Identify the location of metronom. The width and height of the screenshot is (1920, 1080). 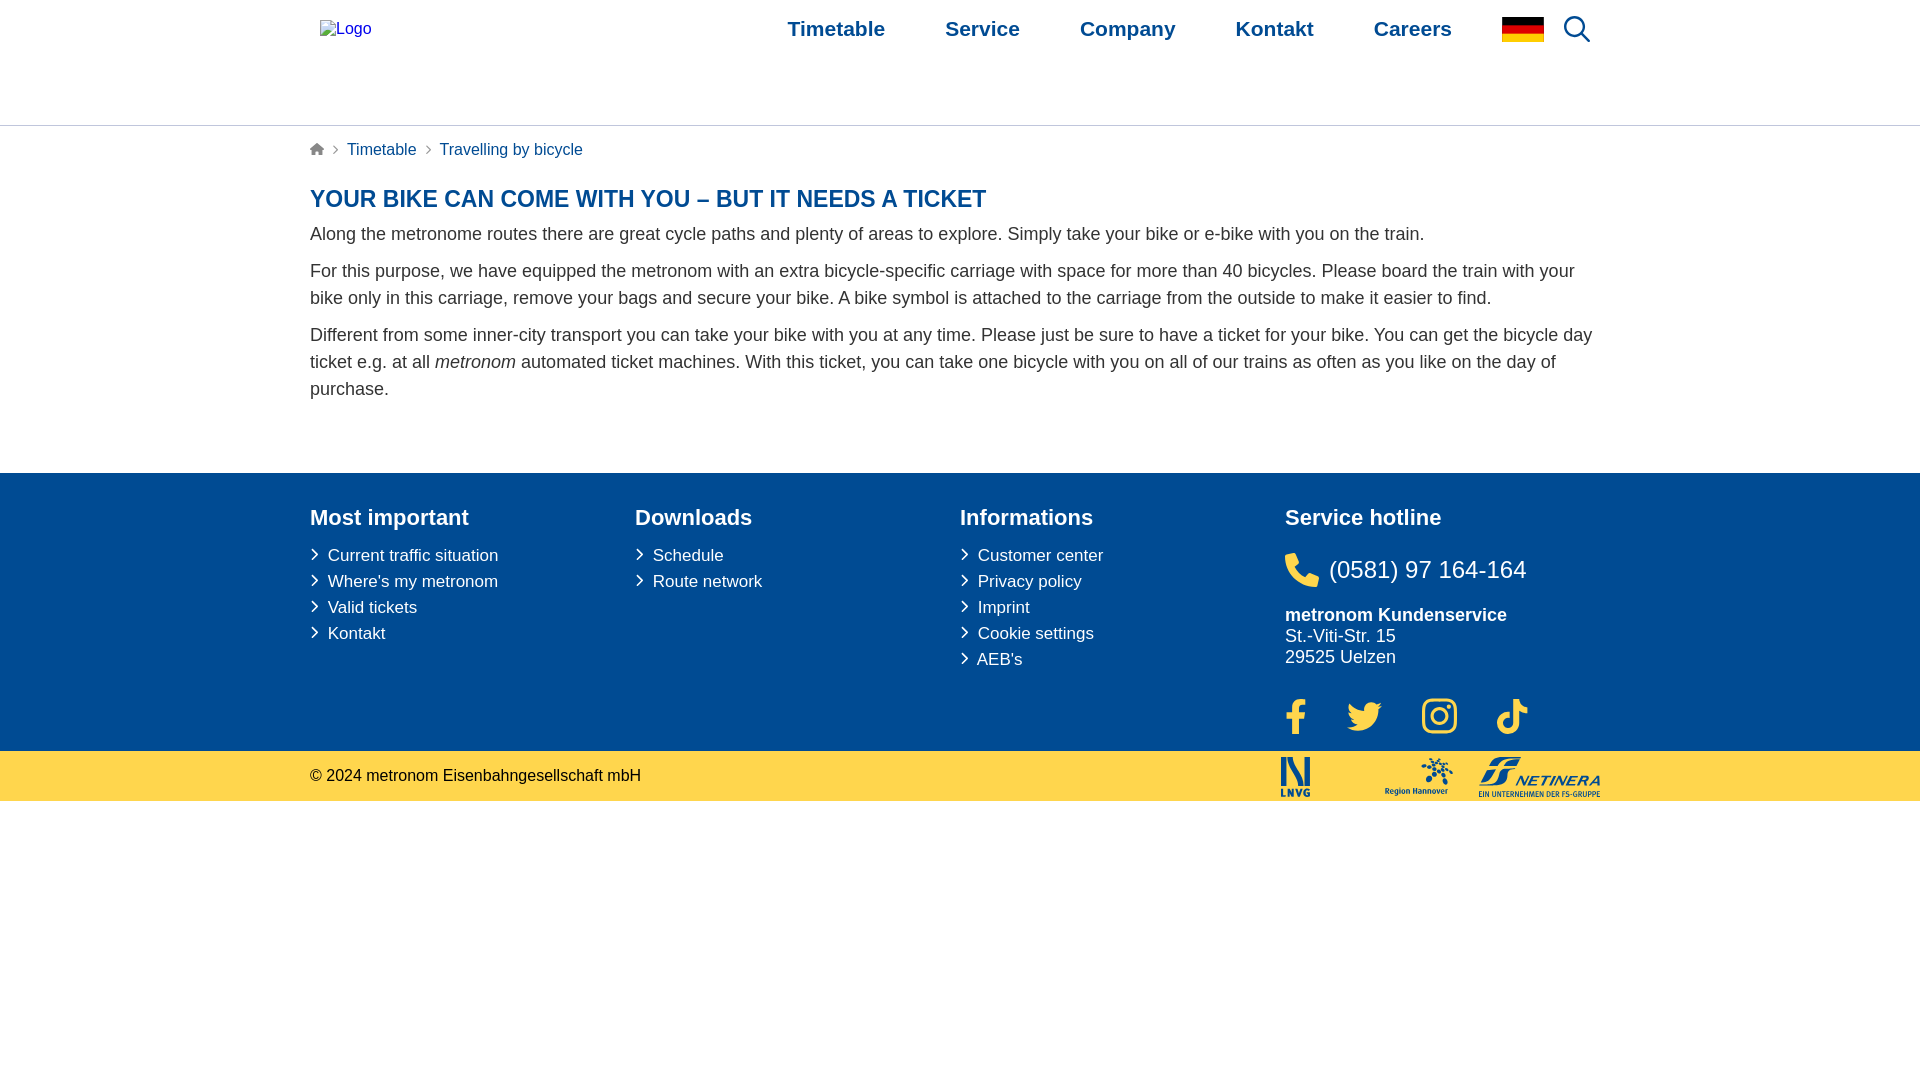
(346, 28).